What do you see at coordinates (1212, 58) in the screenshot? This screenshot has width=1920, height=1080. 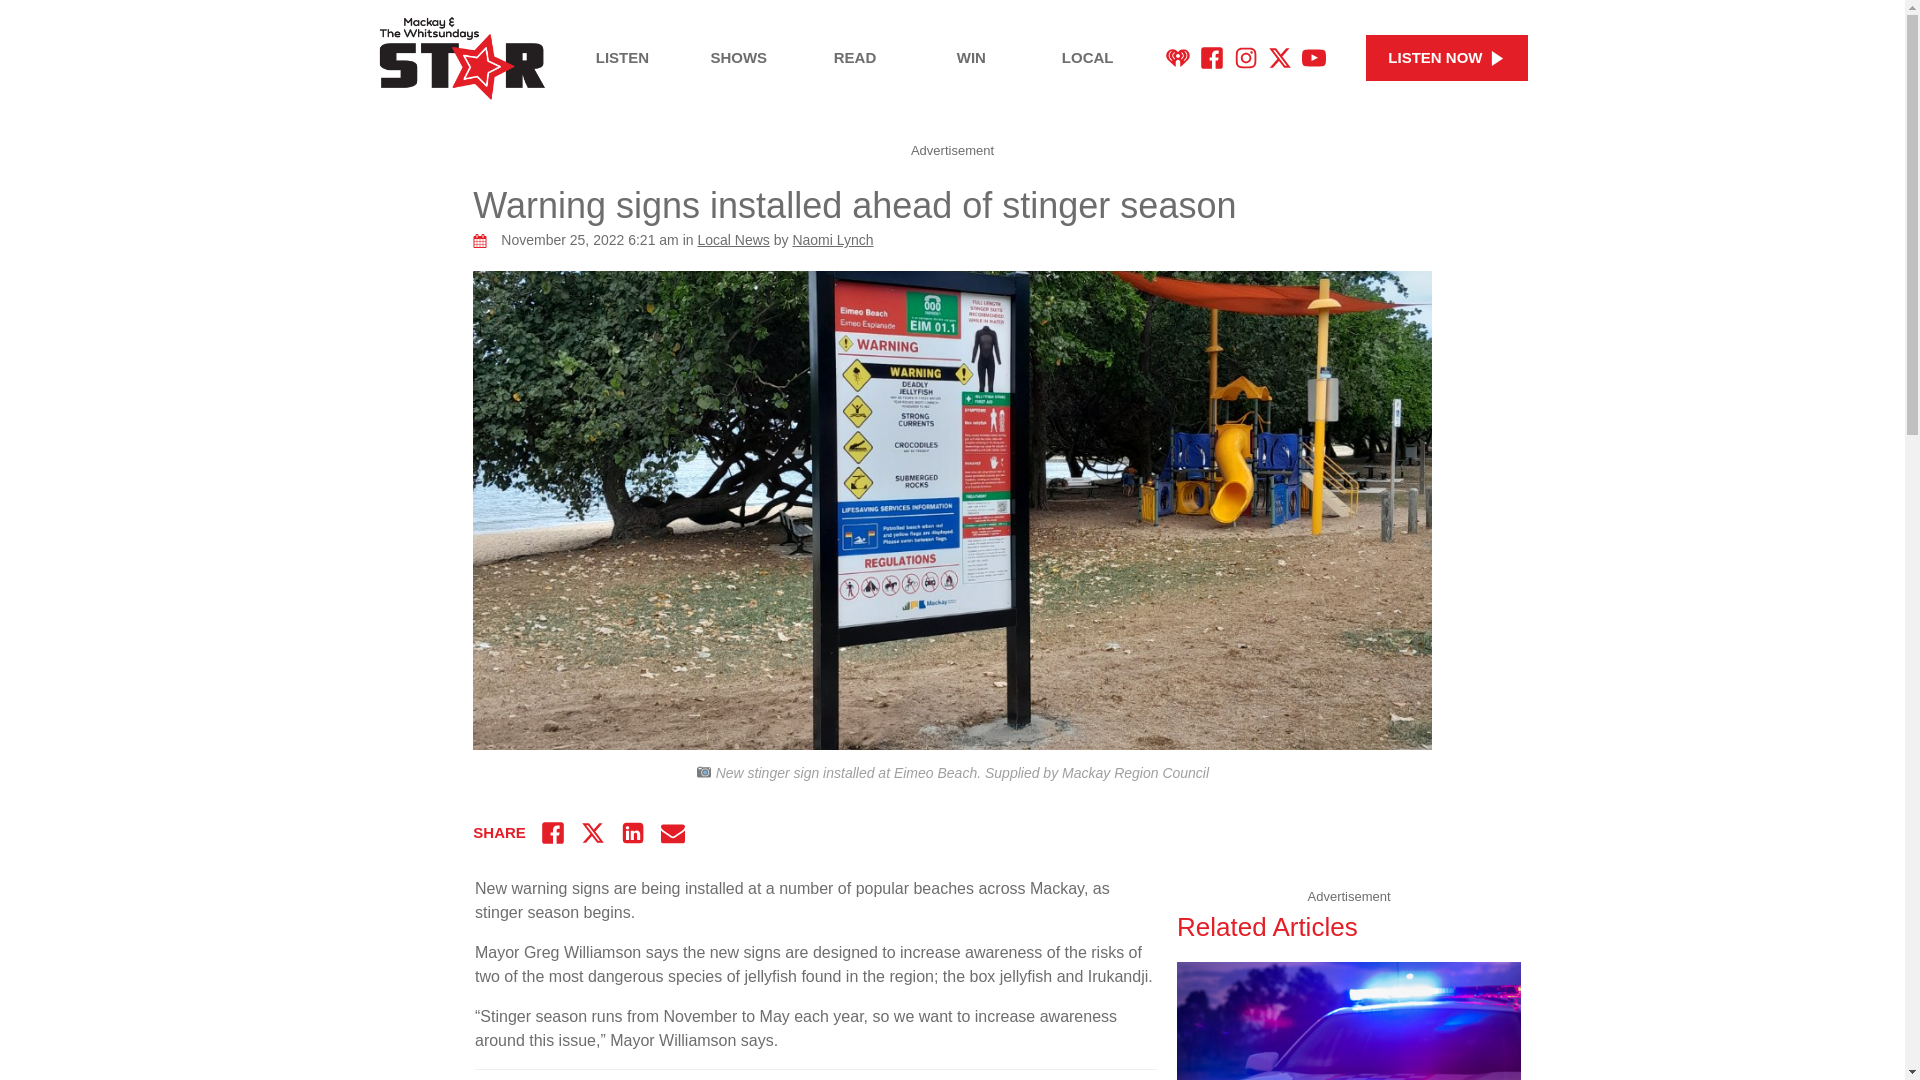 I see `Facebook` at bounding box center [1212, 58].